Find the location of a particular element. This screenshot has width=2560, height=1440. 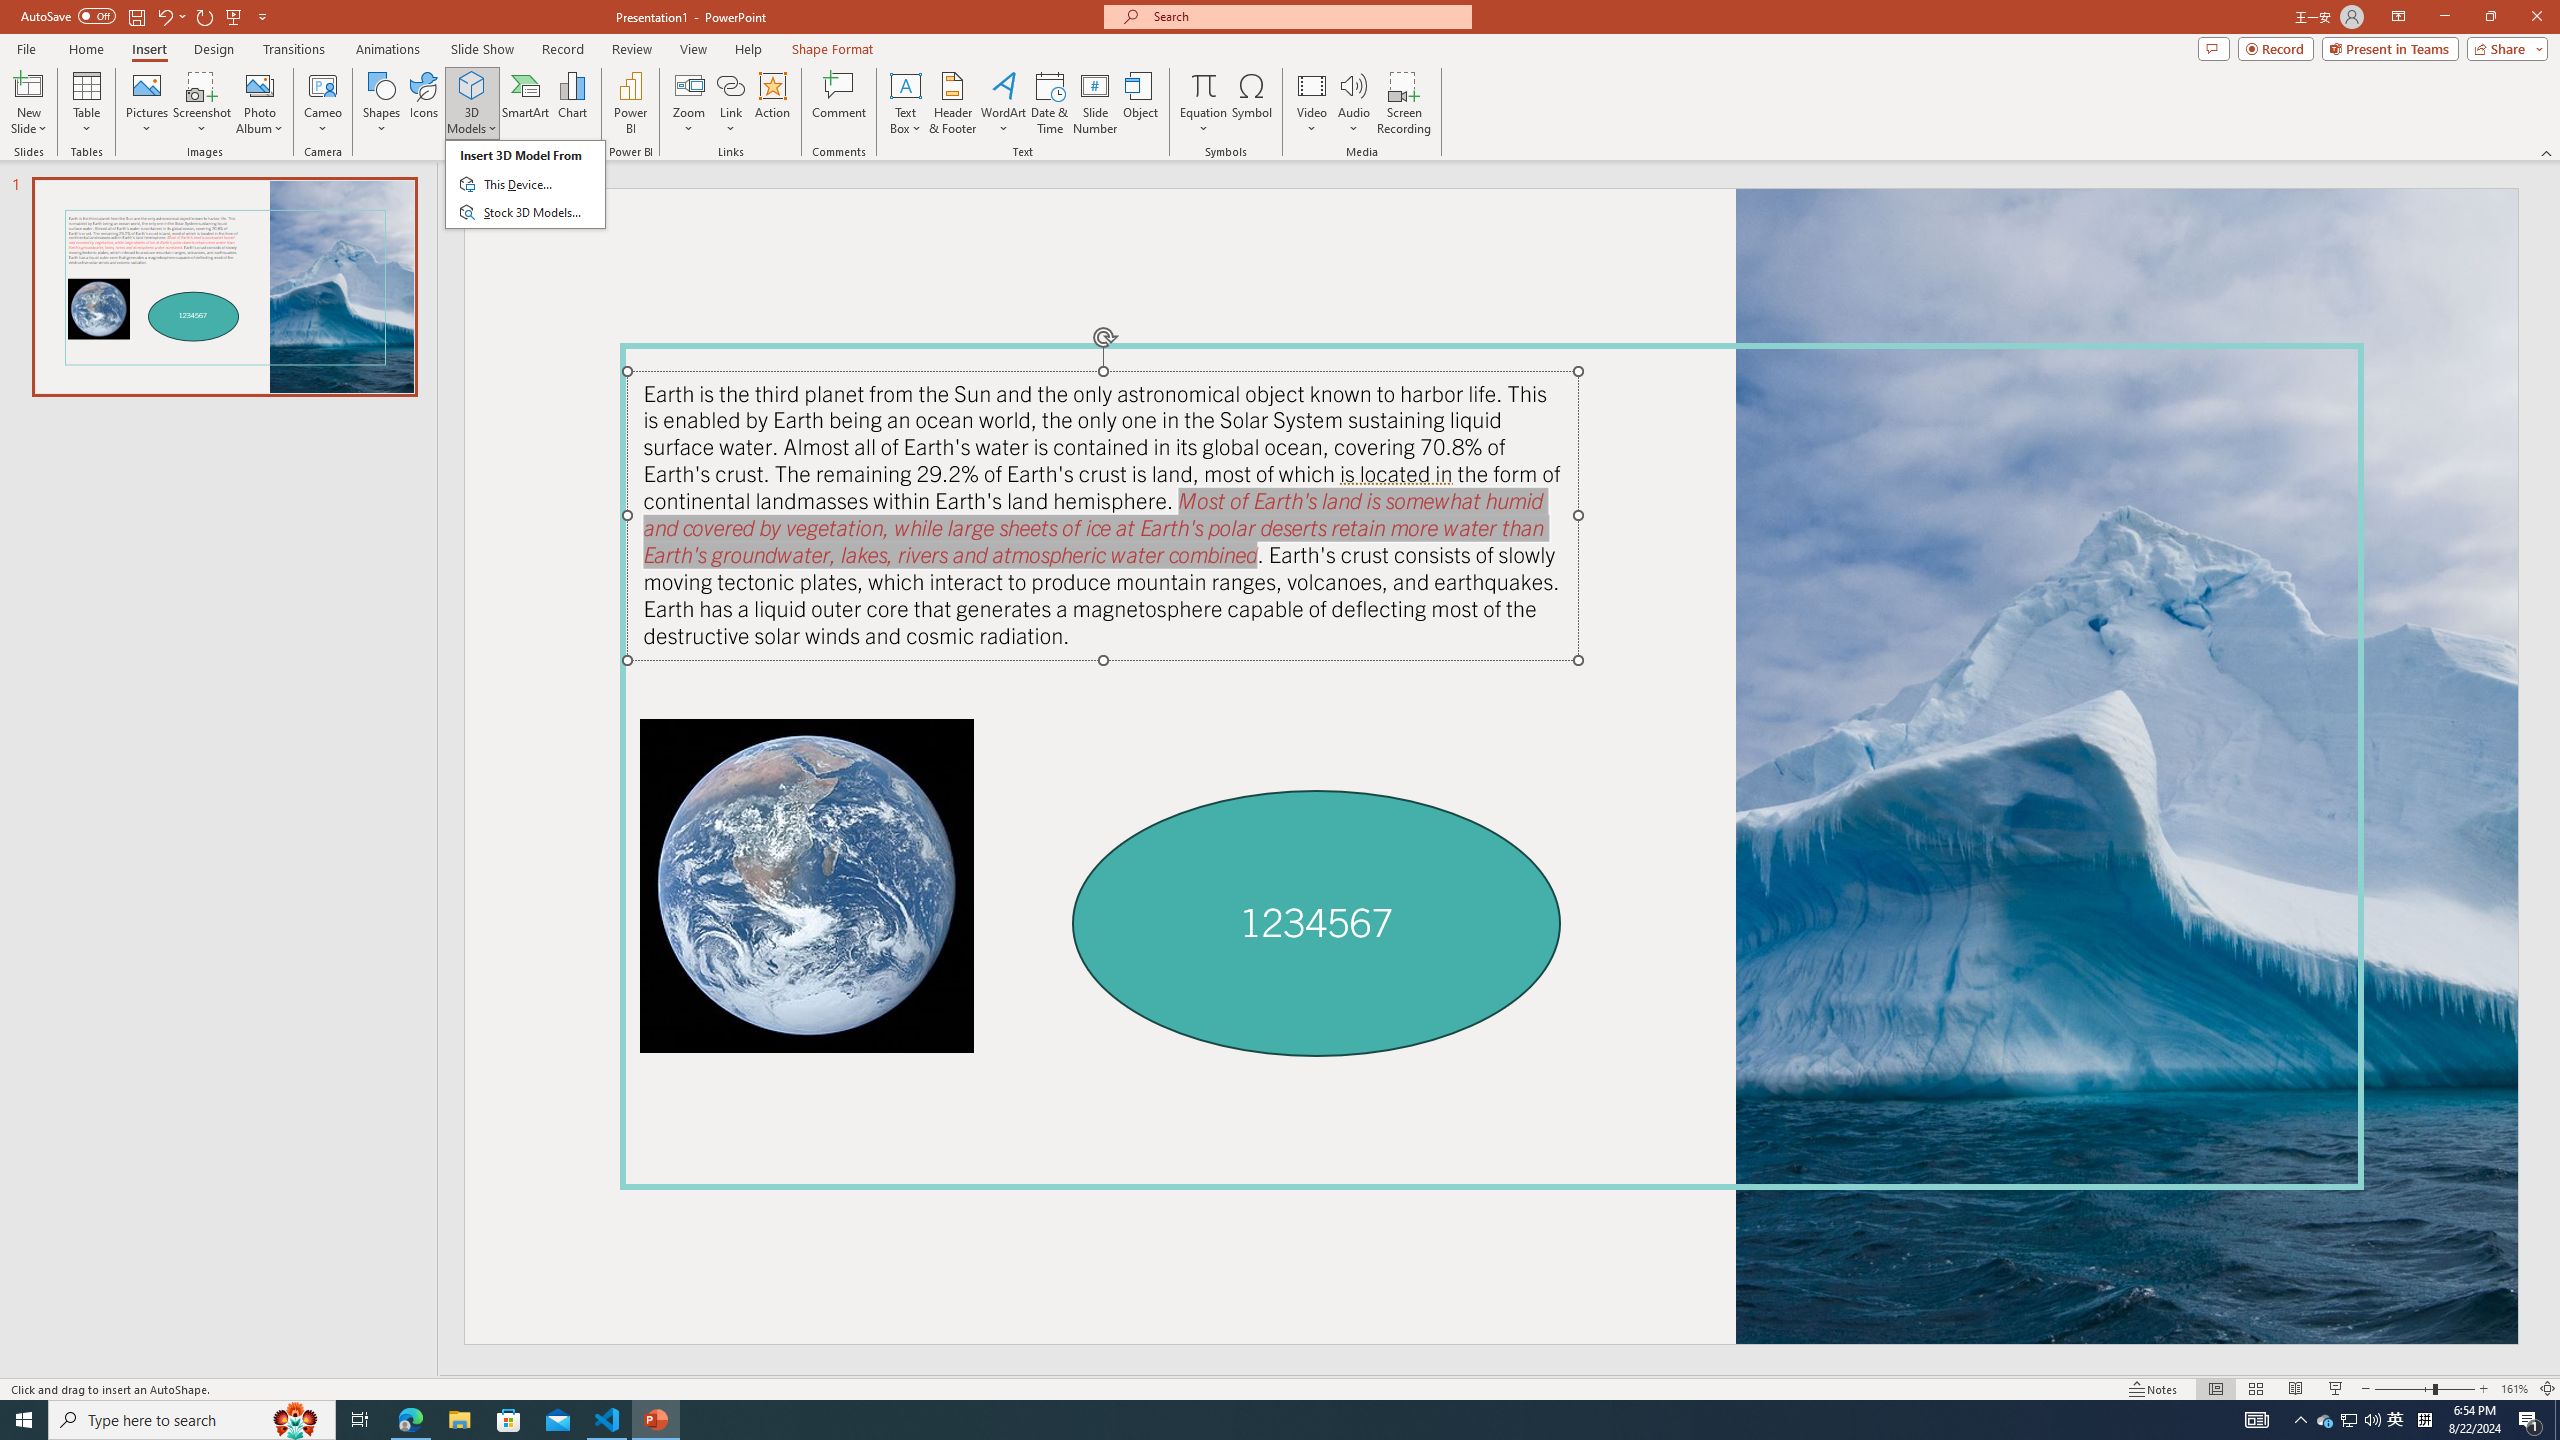

&3D Models is located at coordinates (526, 184).